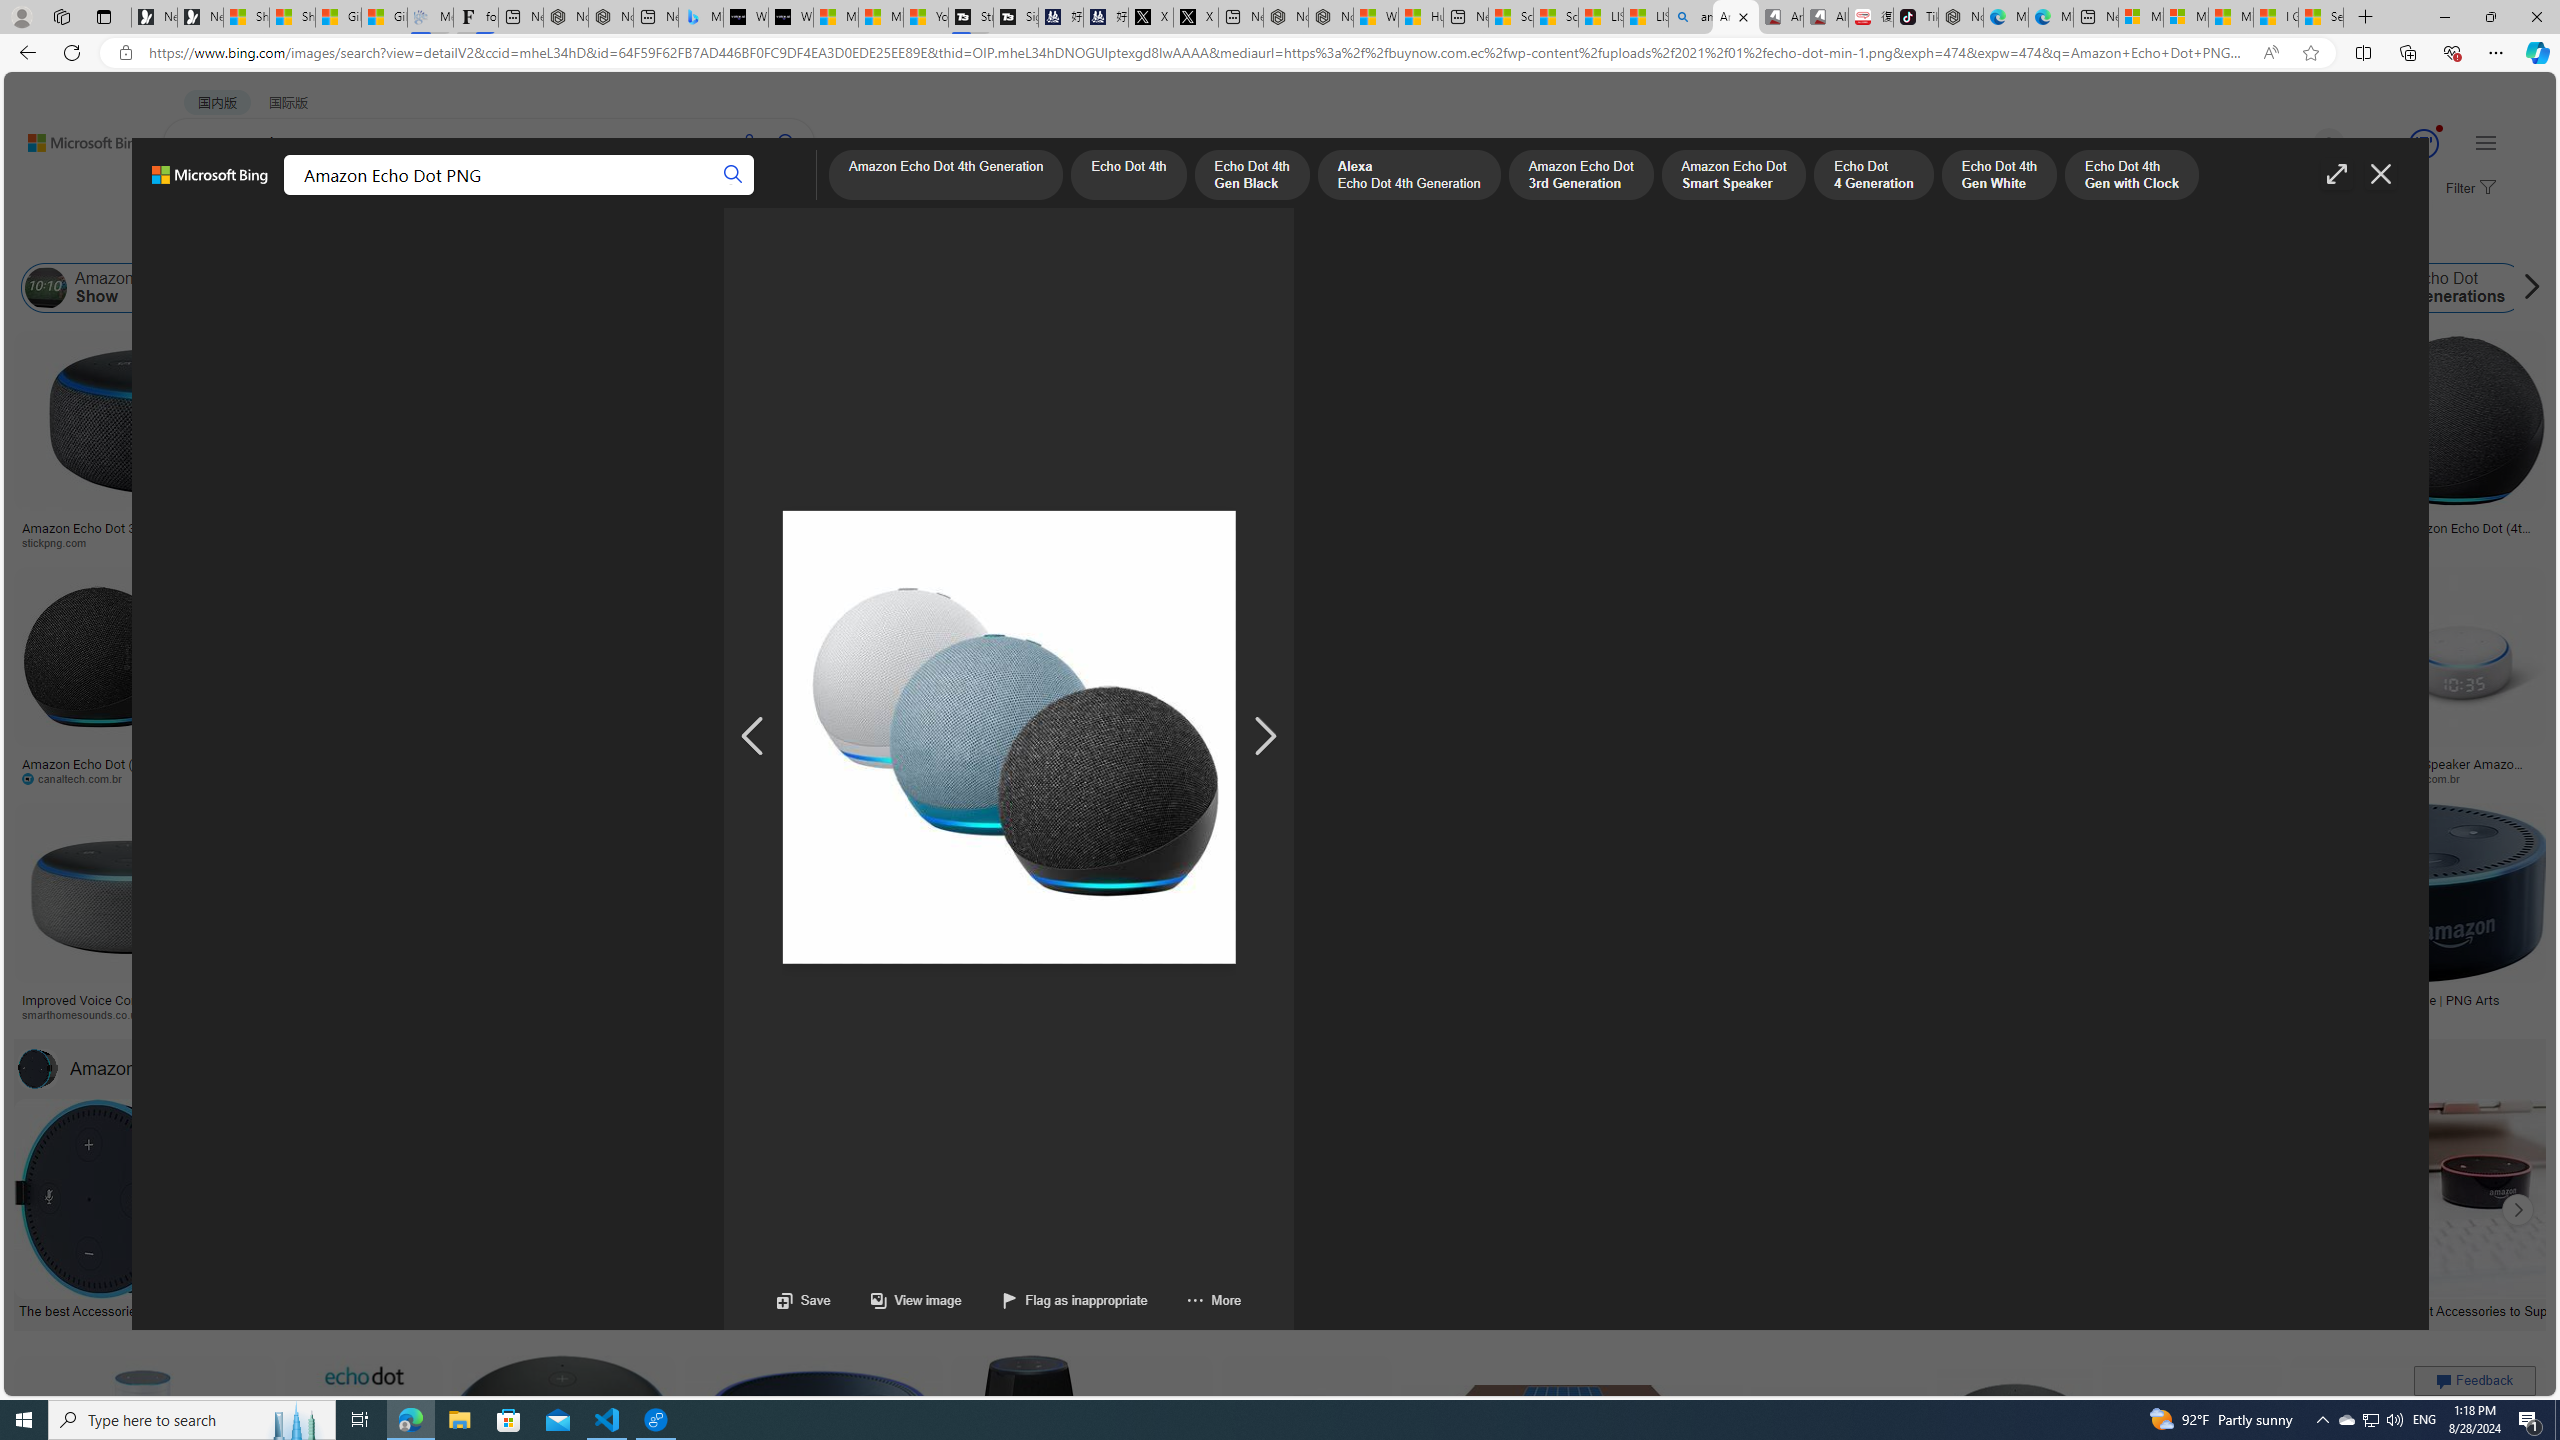 This screenshot has height=1440, width=2560. I want to click on buynow.com.ec, so click(1117, 778).